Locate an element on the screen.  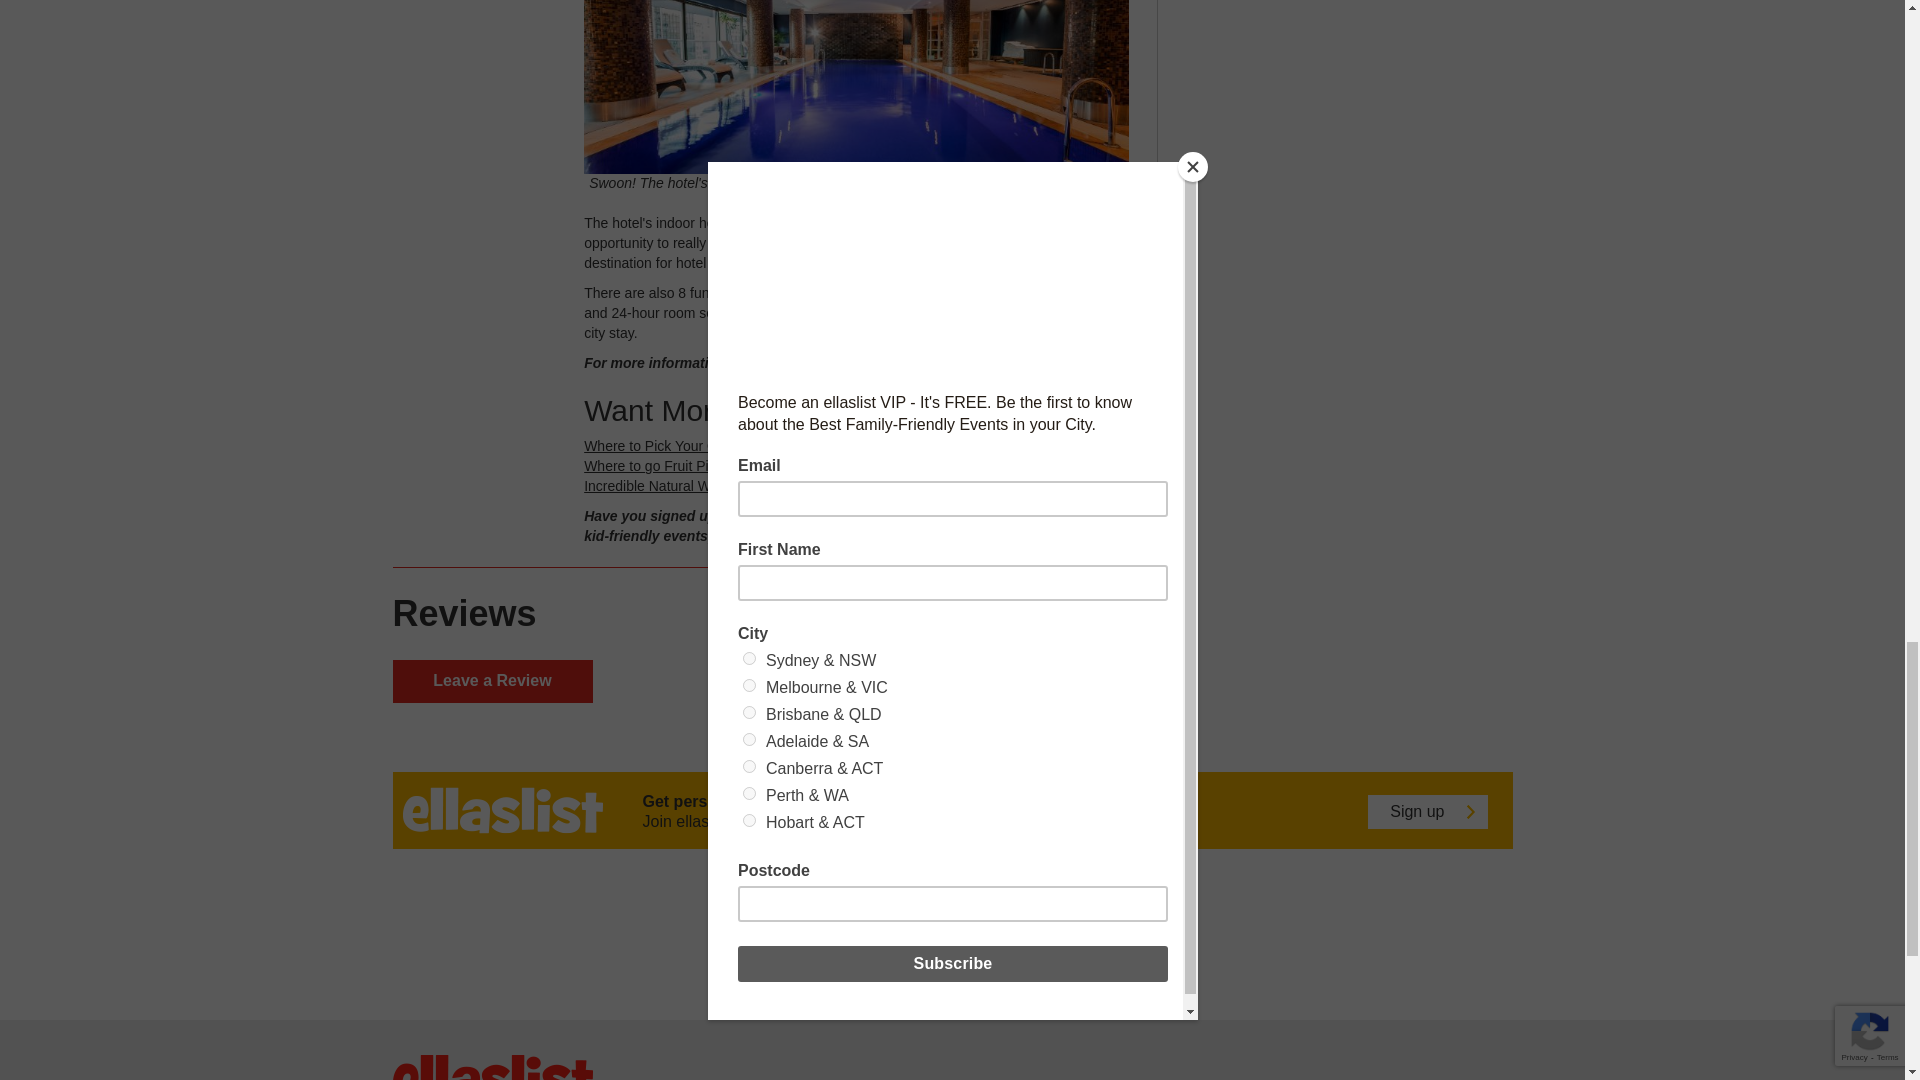
Where to Pick Your Own Sunflowers is located at coordinates (696, 446).